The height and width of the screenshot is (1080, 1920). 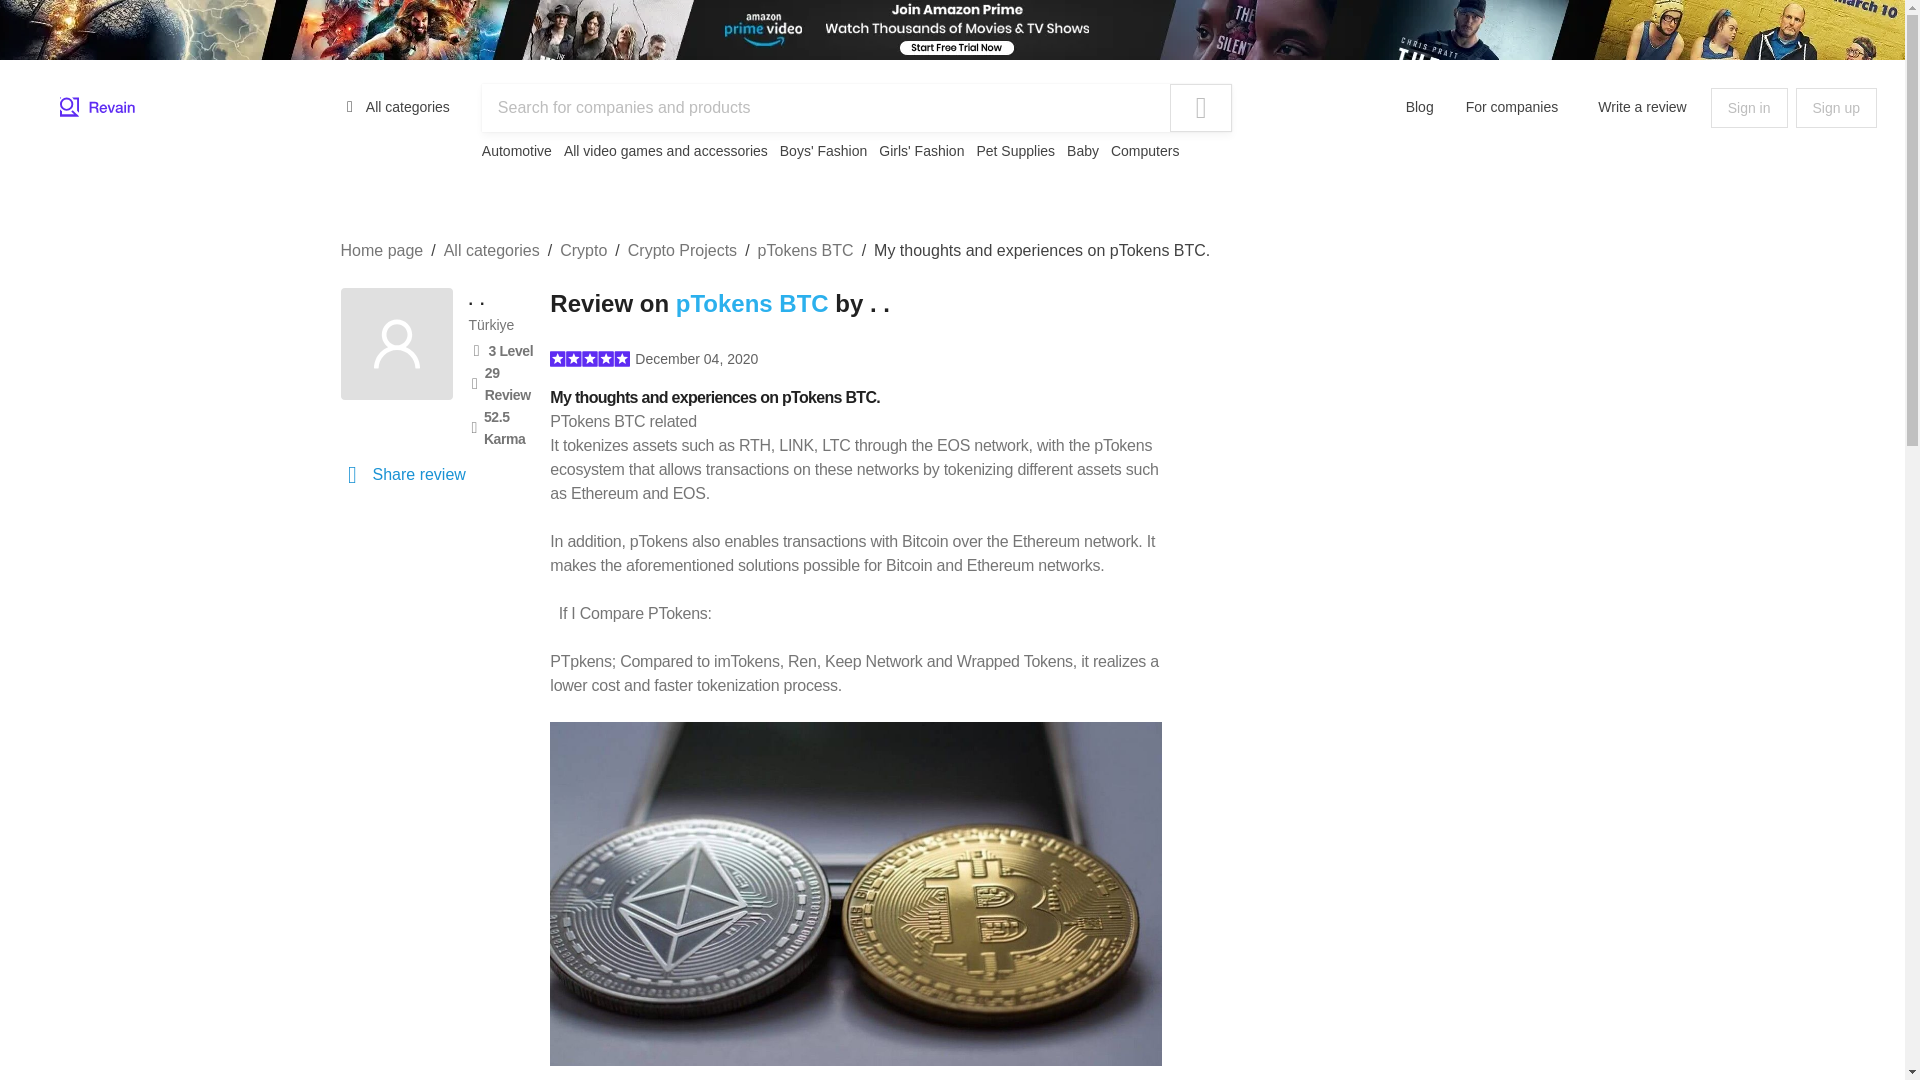 What do you see at coordinates (491, 250) in the screenshot?
I see `All categories` at bounding box center [491, 250].